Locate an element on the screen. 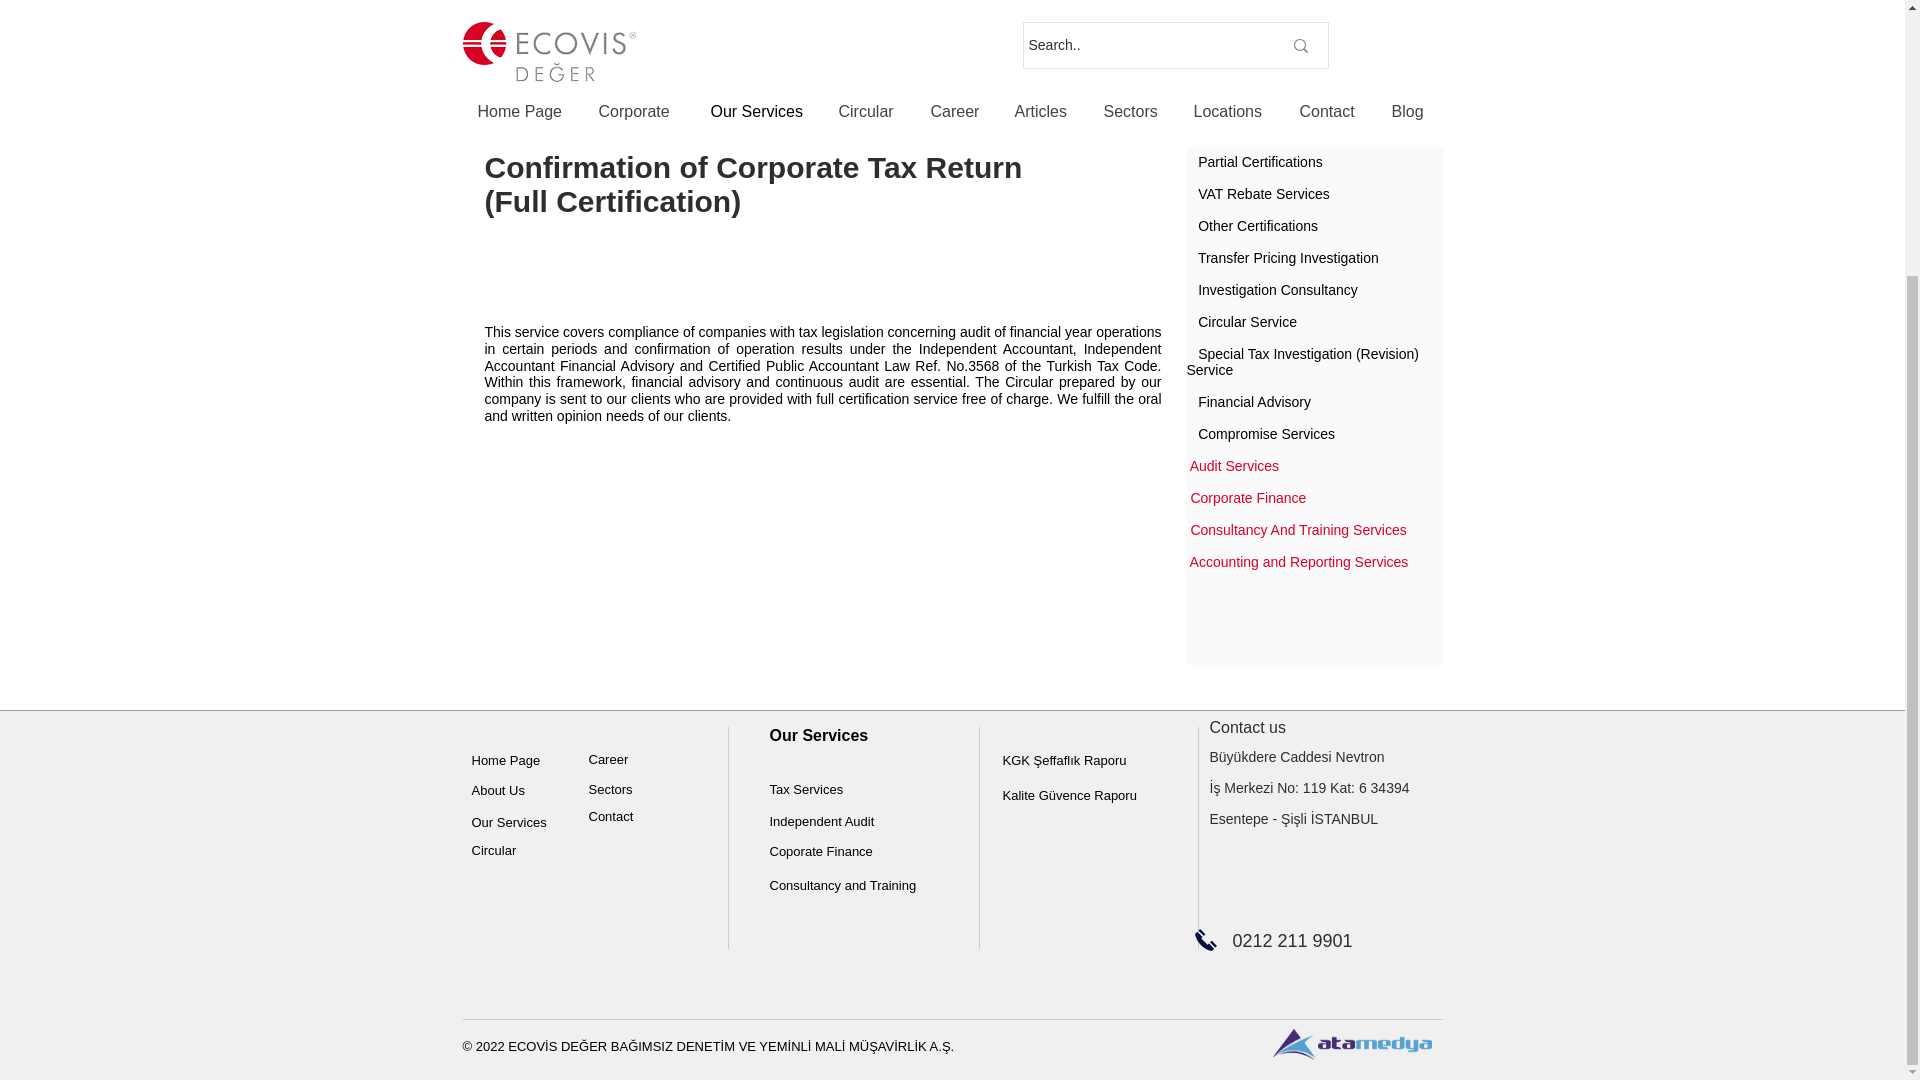 The height and width of the screenshot is (1080, 1920). Partial Certifications is located at coordinates (1260, 162).